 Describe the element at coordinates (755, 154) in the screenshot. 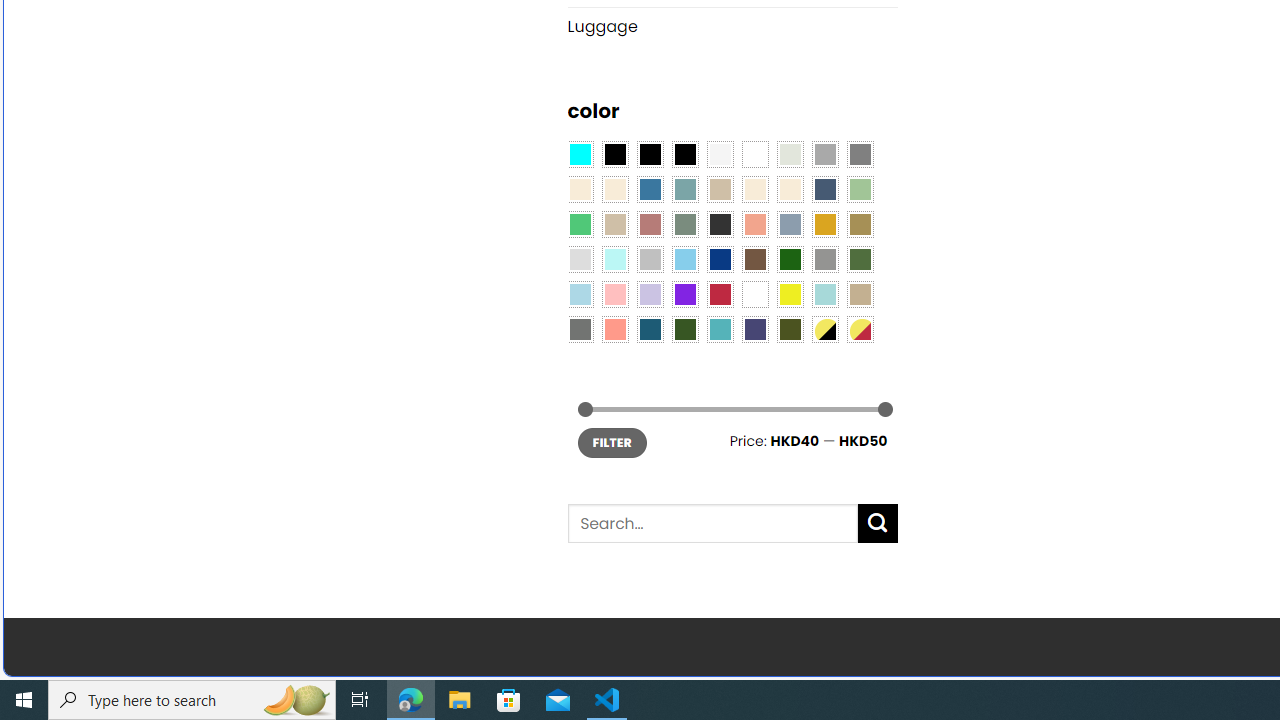

I see `Clear` at that location.